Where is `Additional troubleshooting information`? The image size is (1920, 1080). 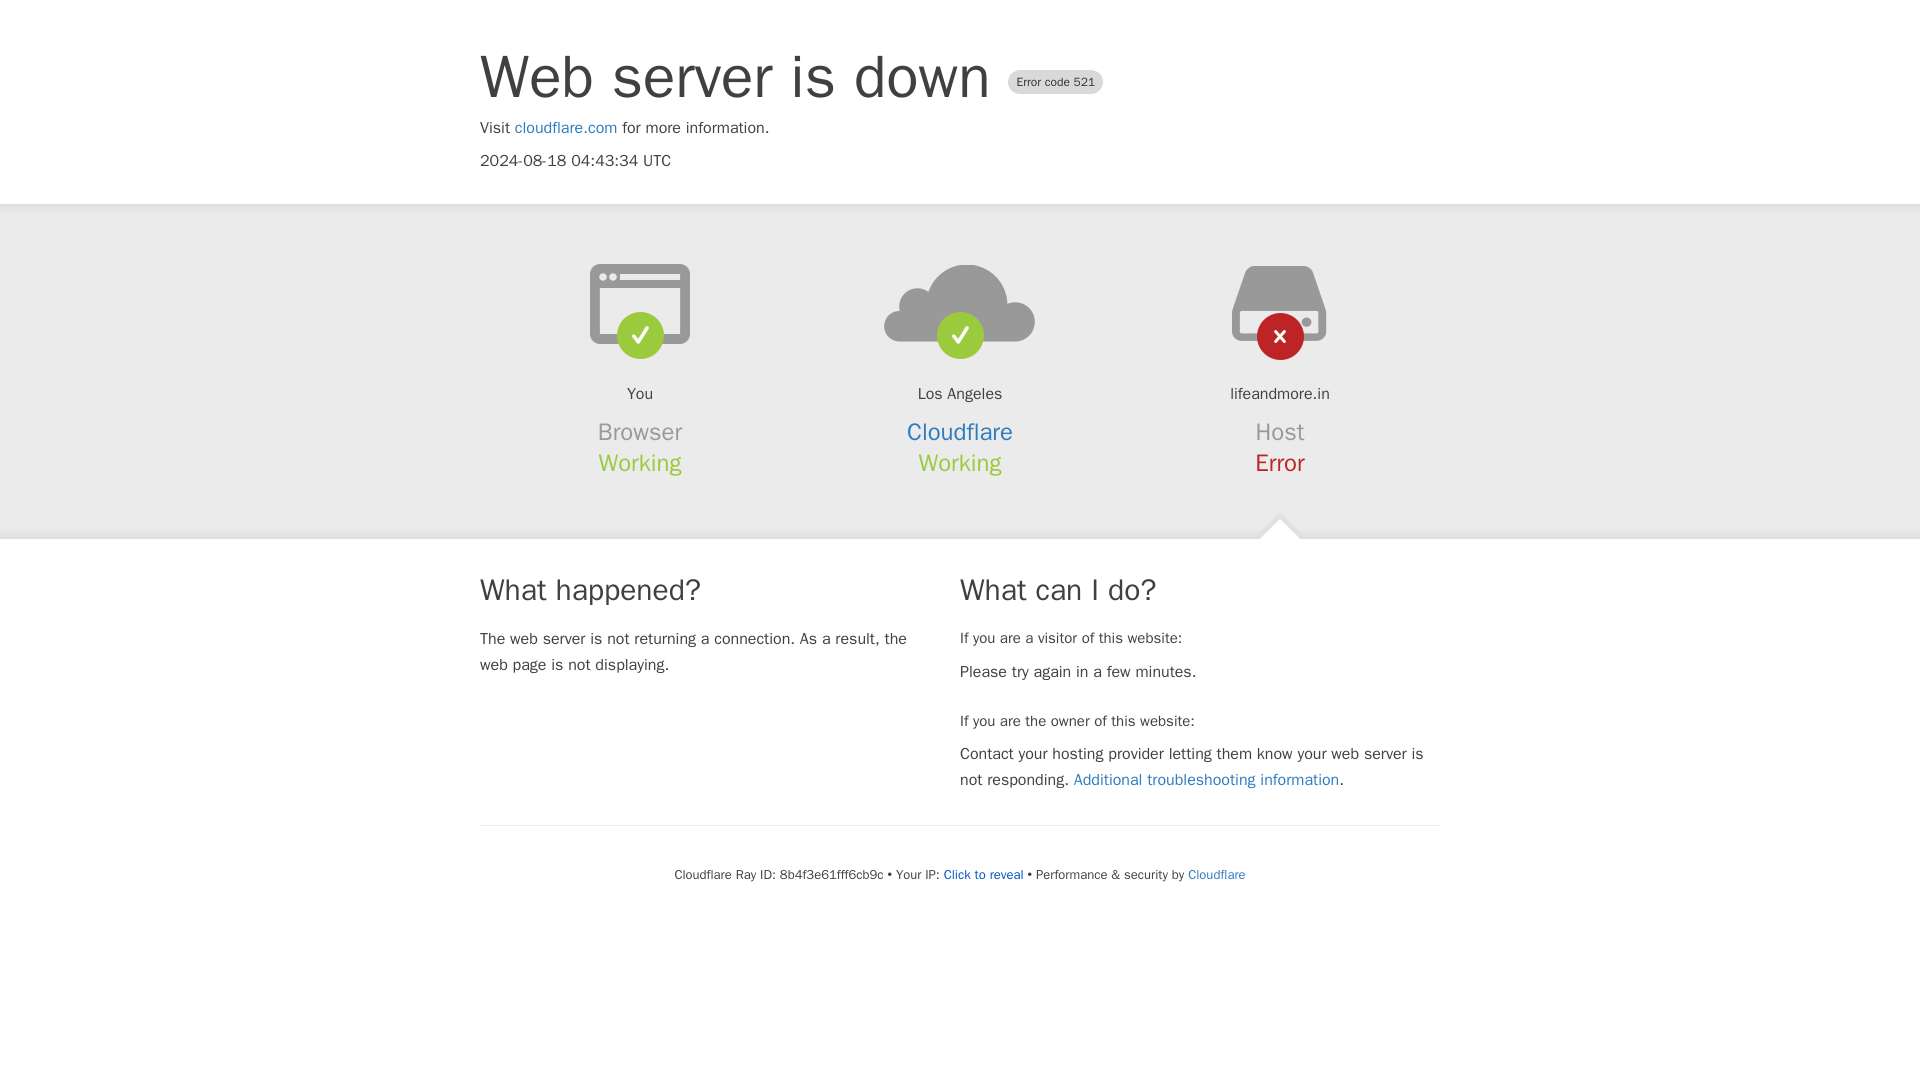
Additional troubleshooting information is located at coordinates (1206, 780).